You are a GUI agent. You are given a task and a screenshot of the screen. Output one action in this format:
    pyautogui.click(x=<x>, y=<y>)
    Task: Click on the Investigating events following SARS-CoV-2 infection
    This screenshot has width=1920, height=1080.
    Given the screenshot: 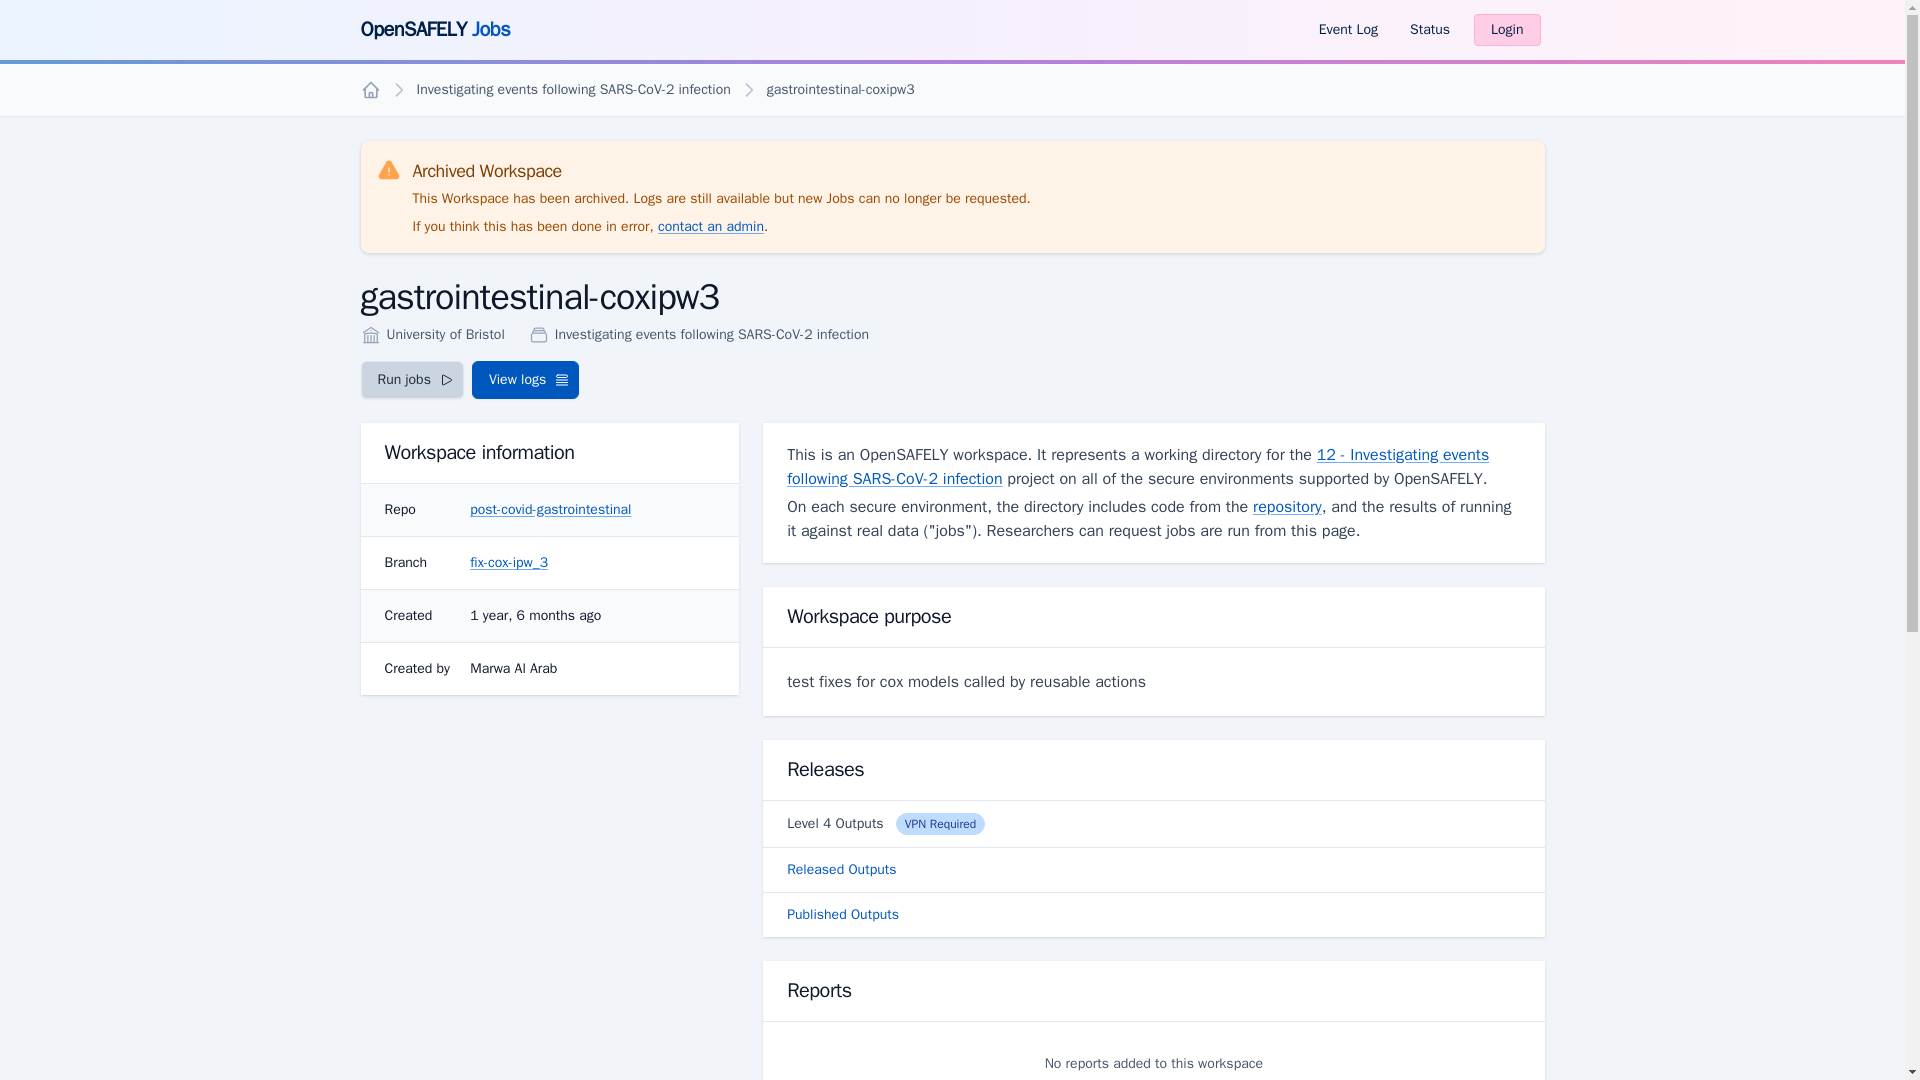 What is the action you would take?
    pyautogui.click(x=572, y=89)
    